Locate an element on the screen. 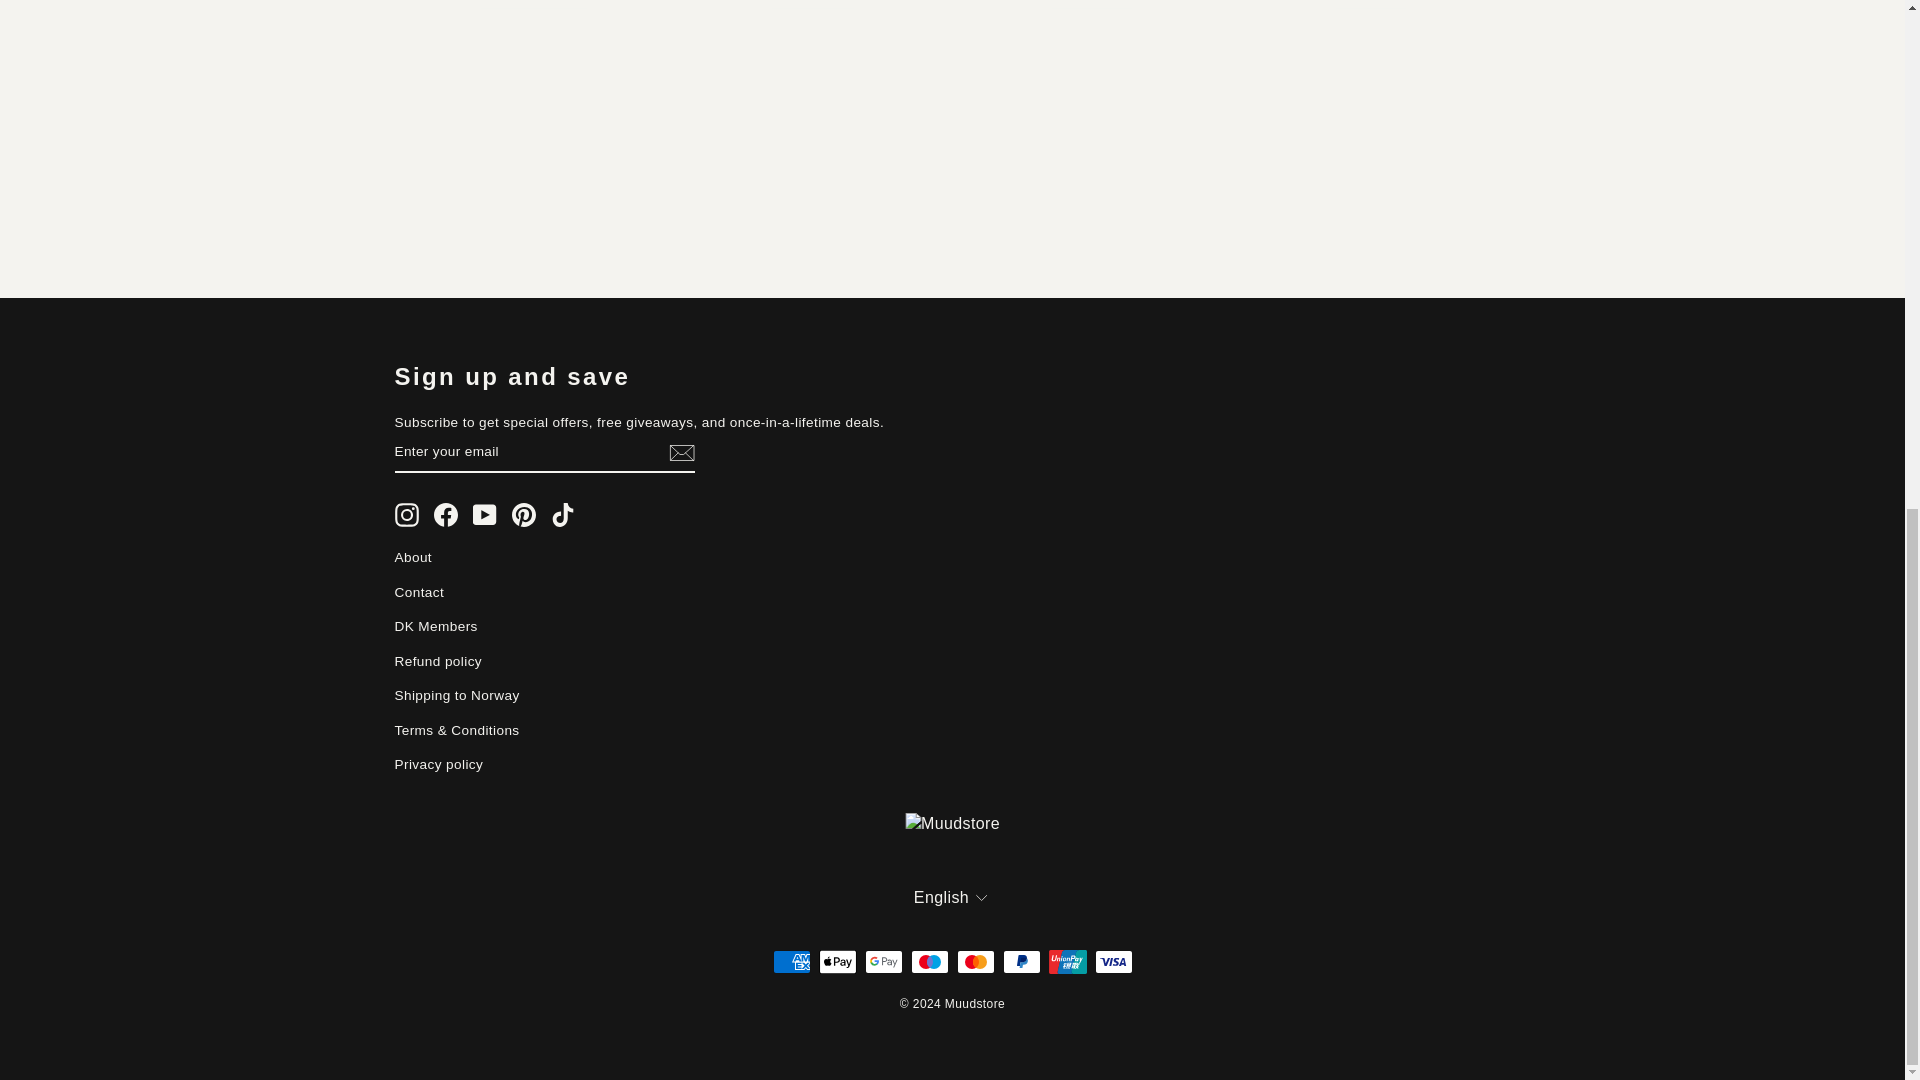 The width and height of the screenshot is (1920, 1080). Muudstore on Pinterest is located at coordinates (524, 515).